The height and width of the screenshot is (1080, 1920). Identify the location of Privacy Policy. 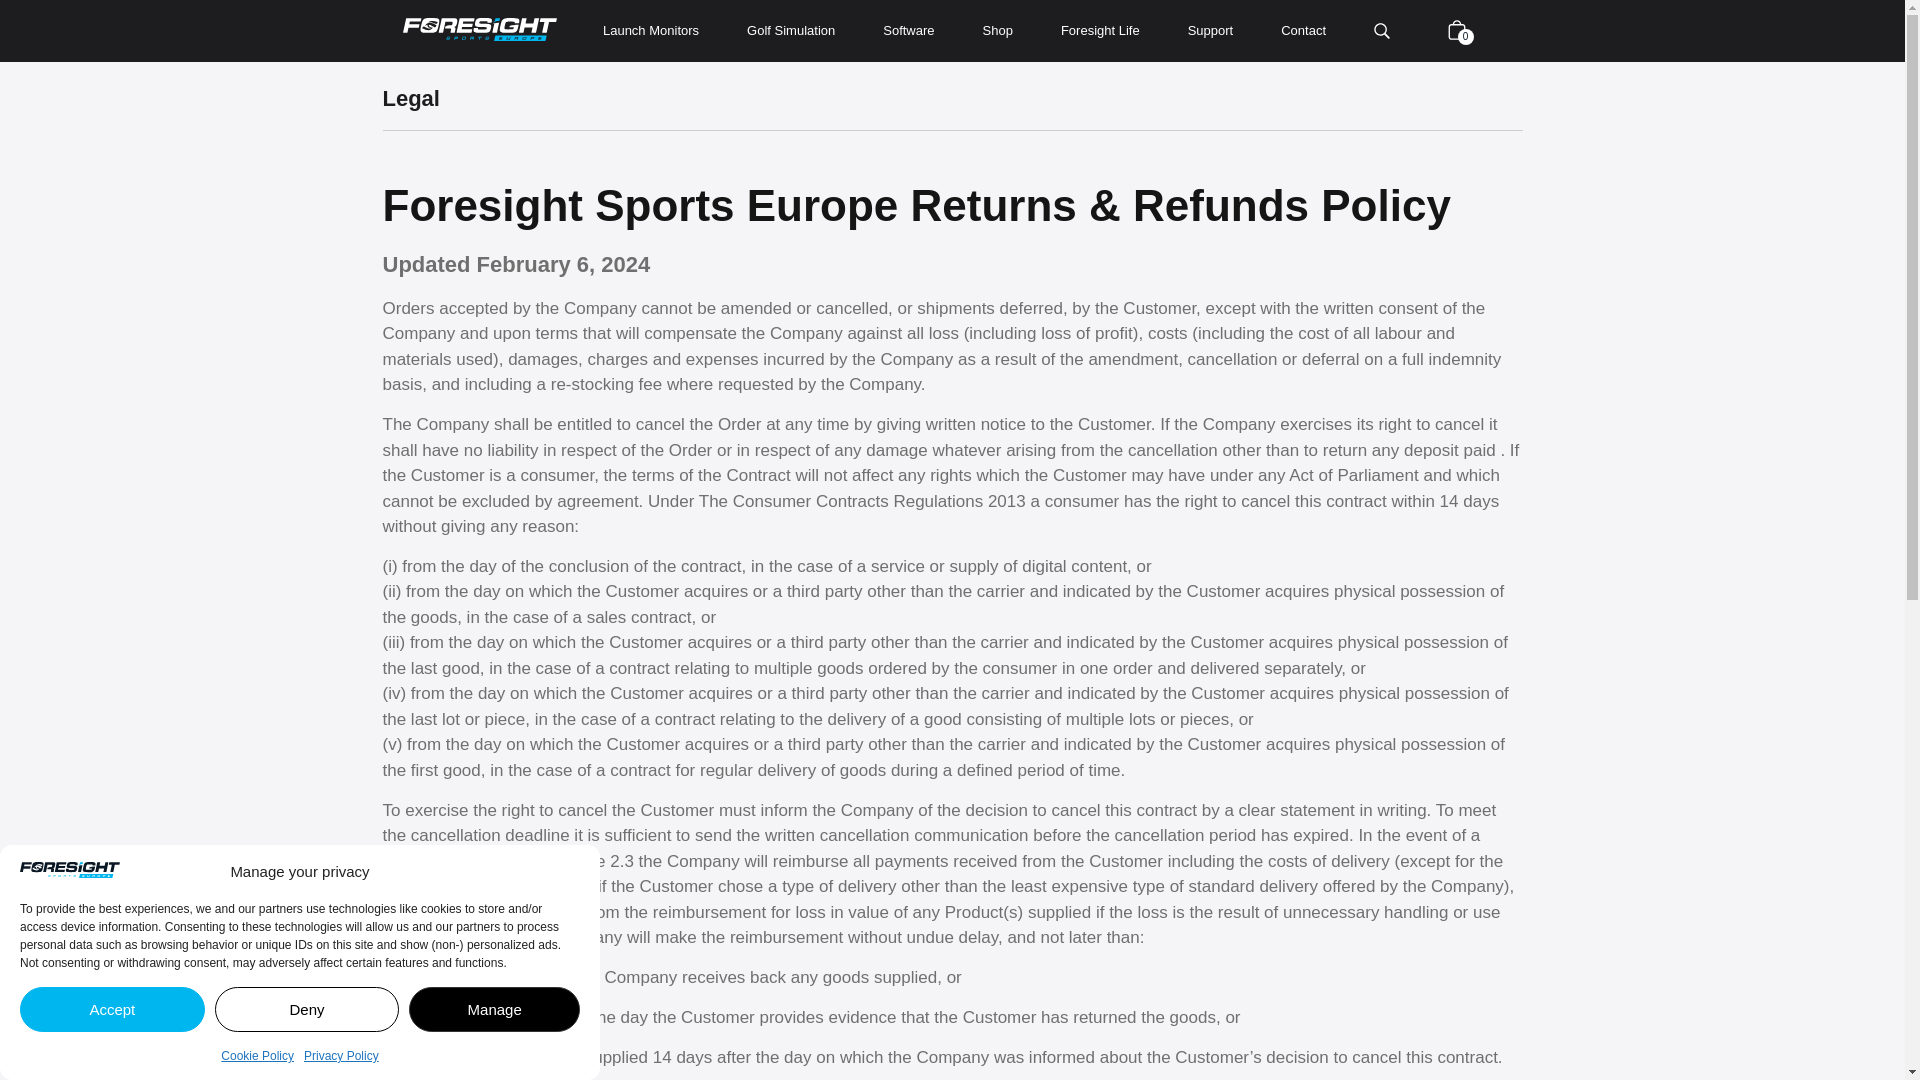
(340, 1055).